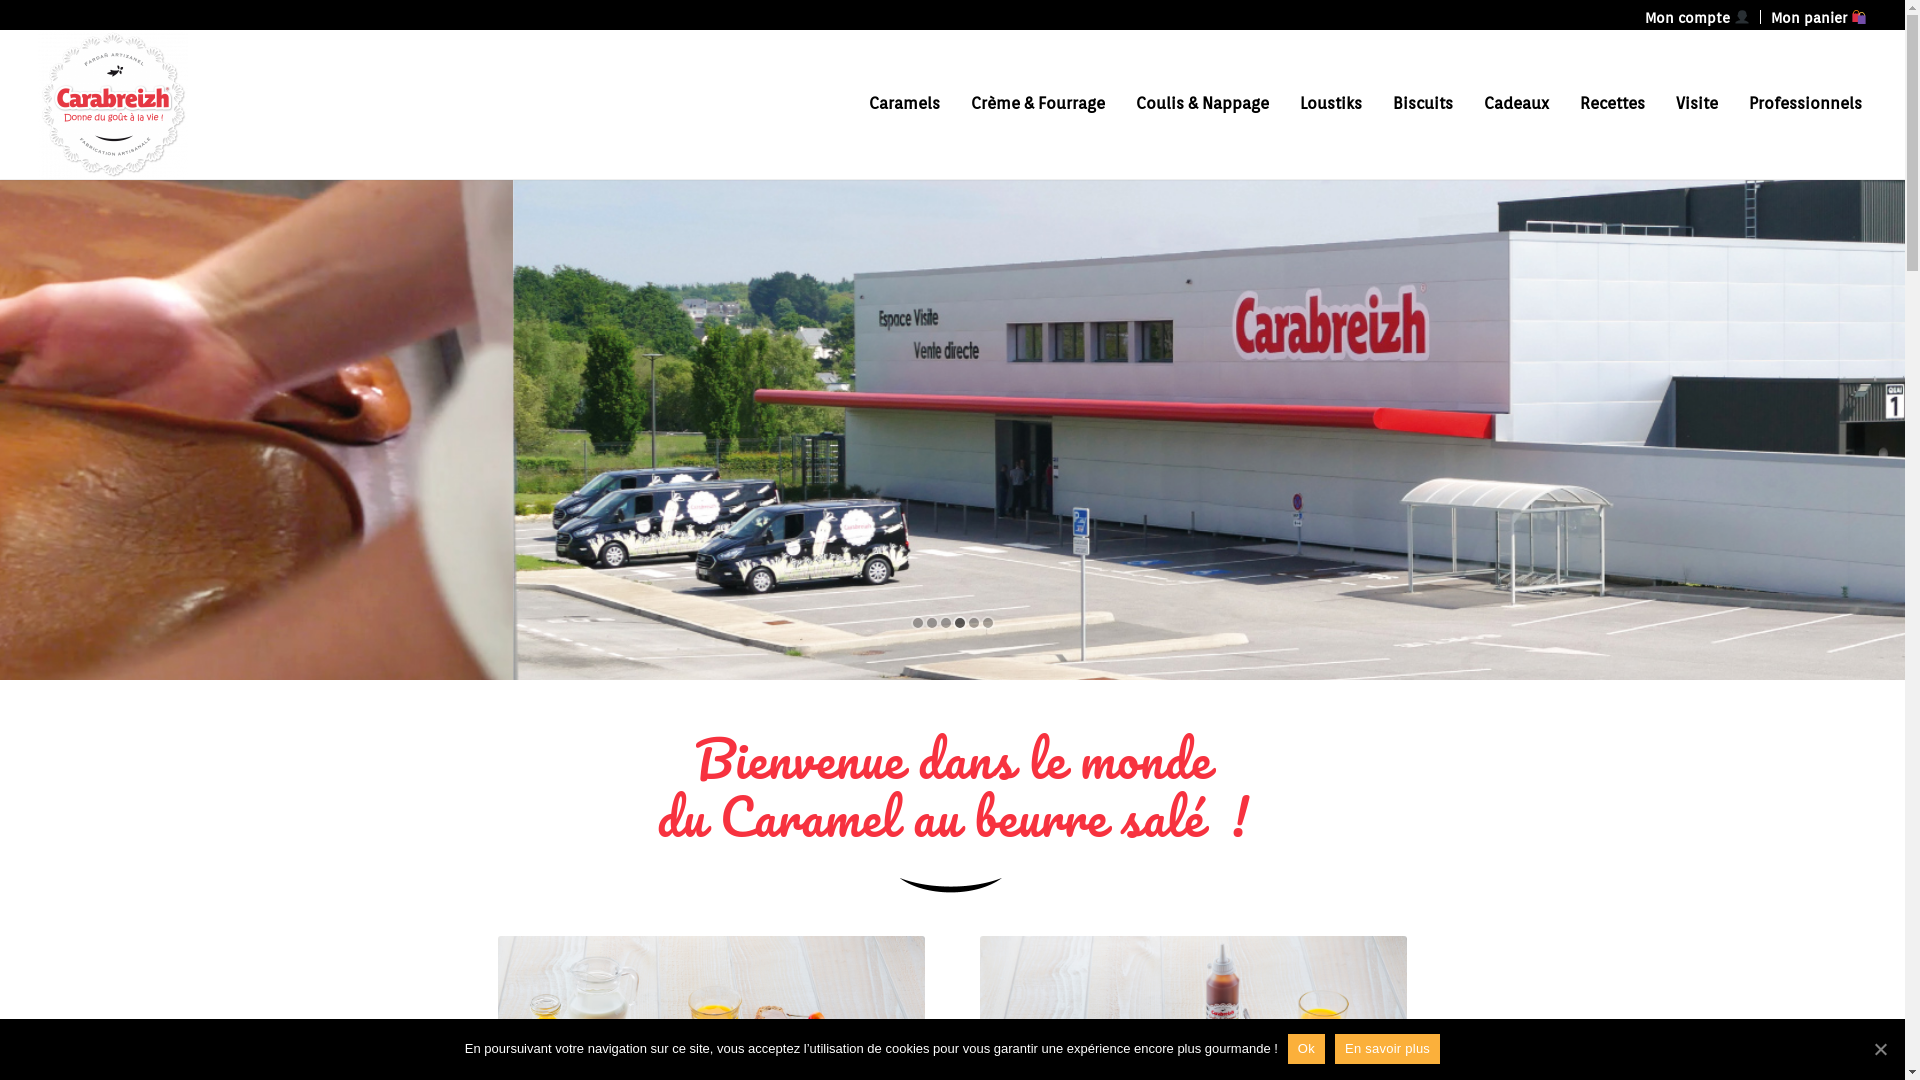 Image resolution: width=1920 pixels, height=1080 pixels. I want to click on Caramels, so click(904, 104).